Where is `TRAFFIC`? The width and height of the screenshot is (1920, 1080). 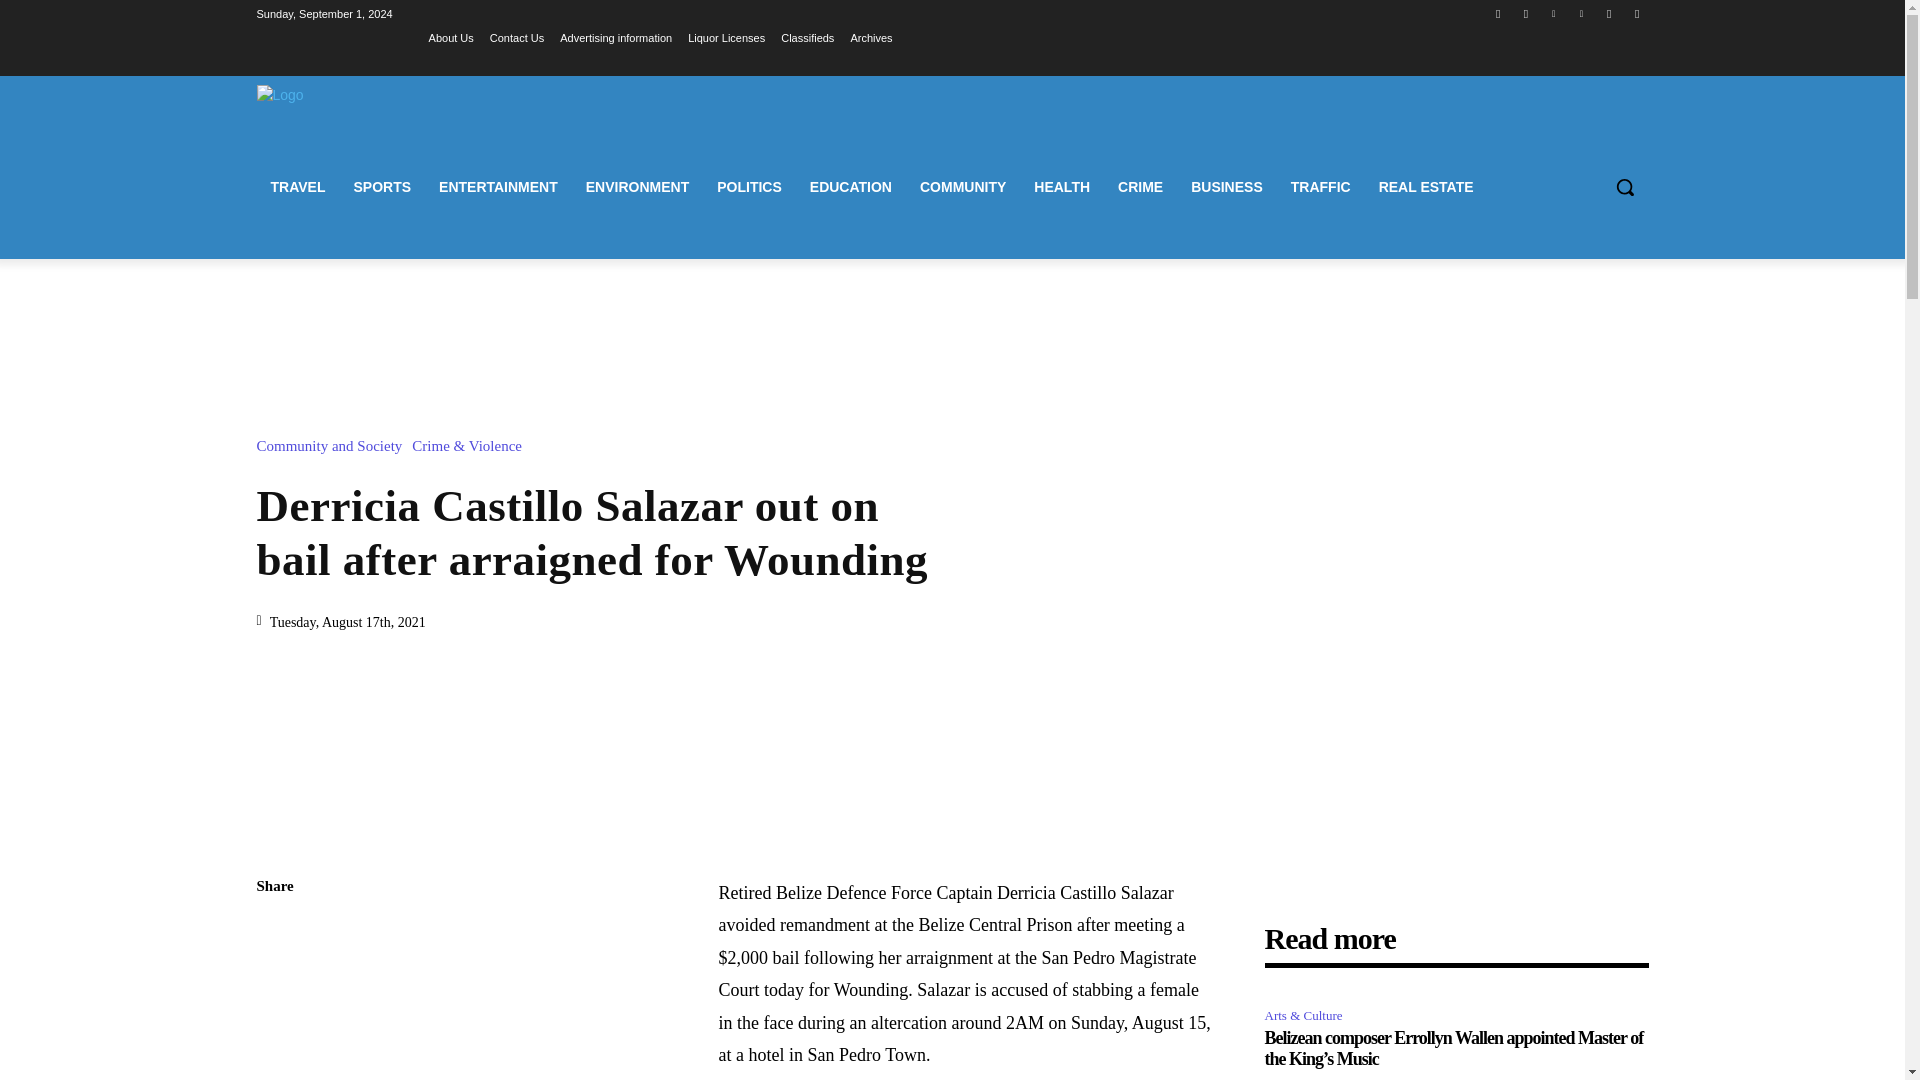
TRAFFIC is located at coordinates (1320, 186).